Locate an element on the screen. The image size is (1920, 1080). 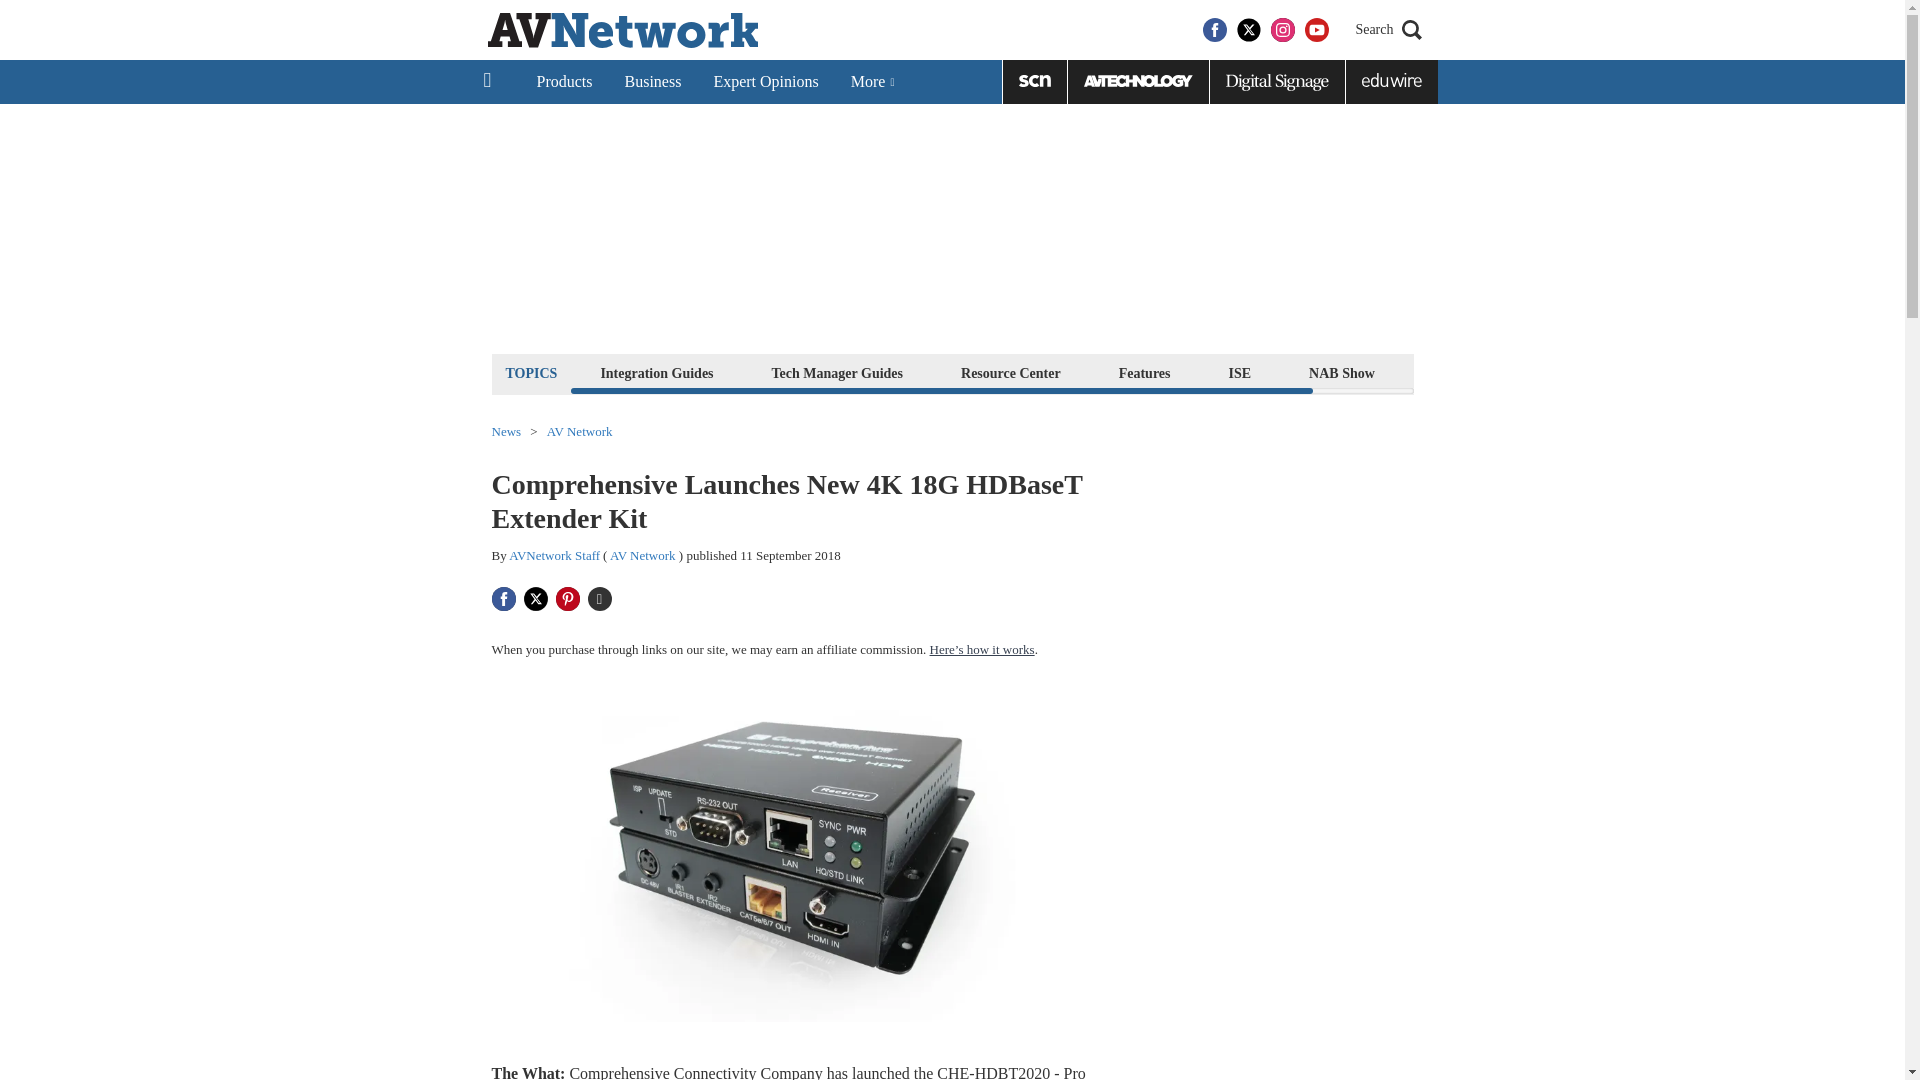
Features is located at coordinates (1144, 372).